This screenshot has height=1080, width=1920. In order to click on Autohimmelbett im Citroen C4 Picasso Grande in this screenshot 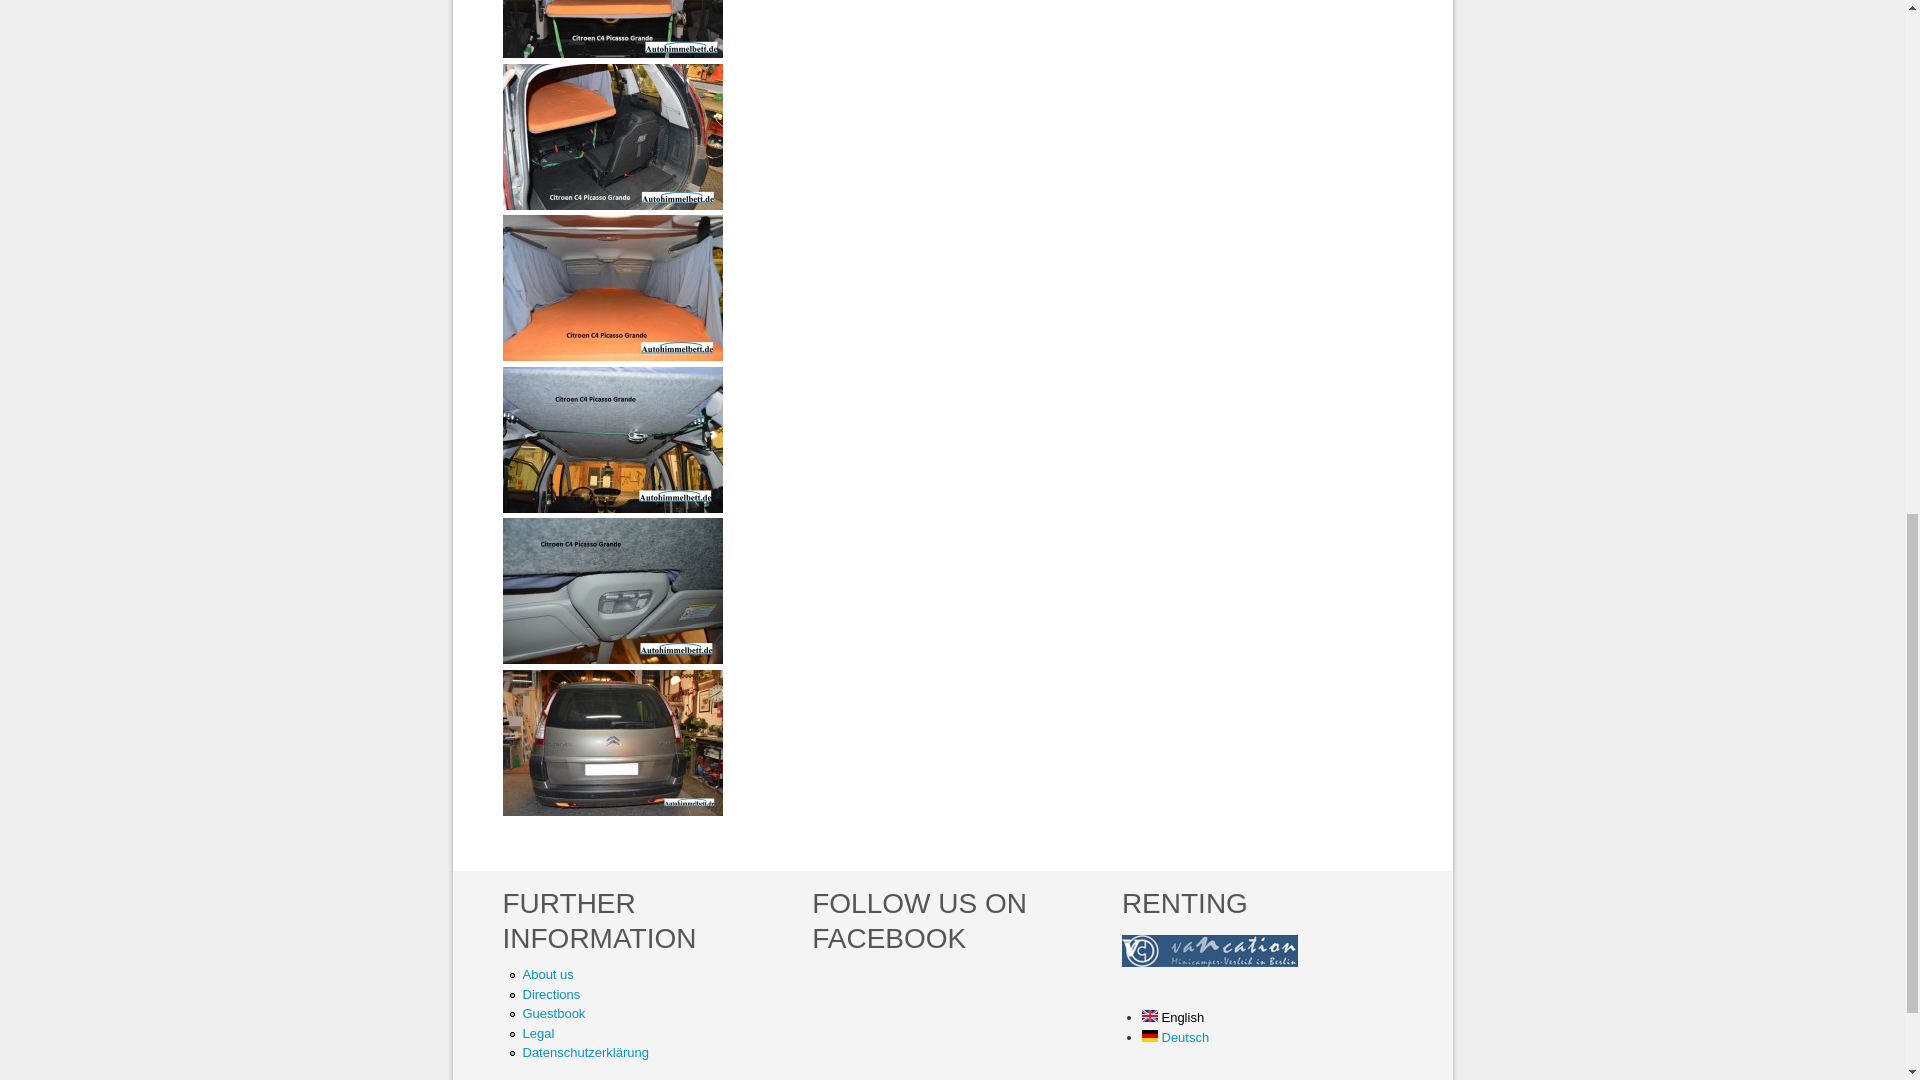, I will do `click(611, 742)`.